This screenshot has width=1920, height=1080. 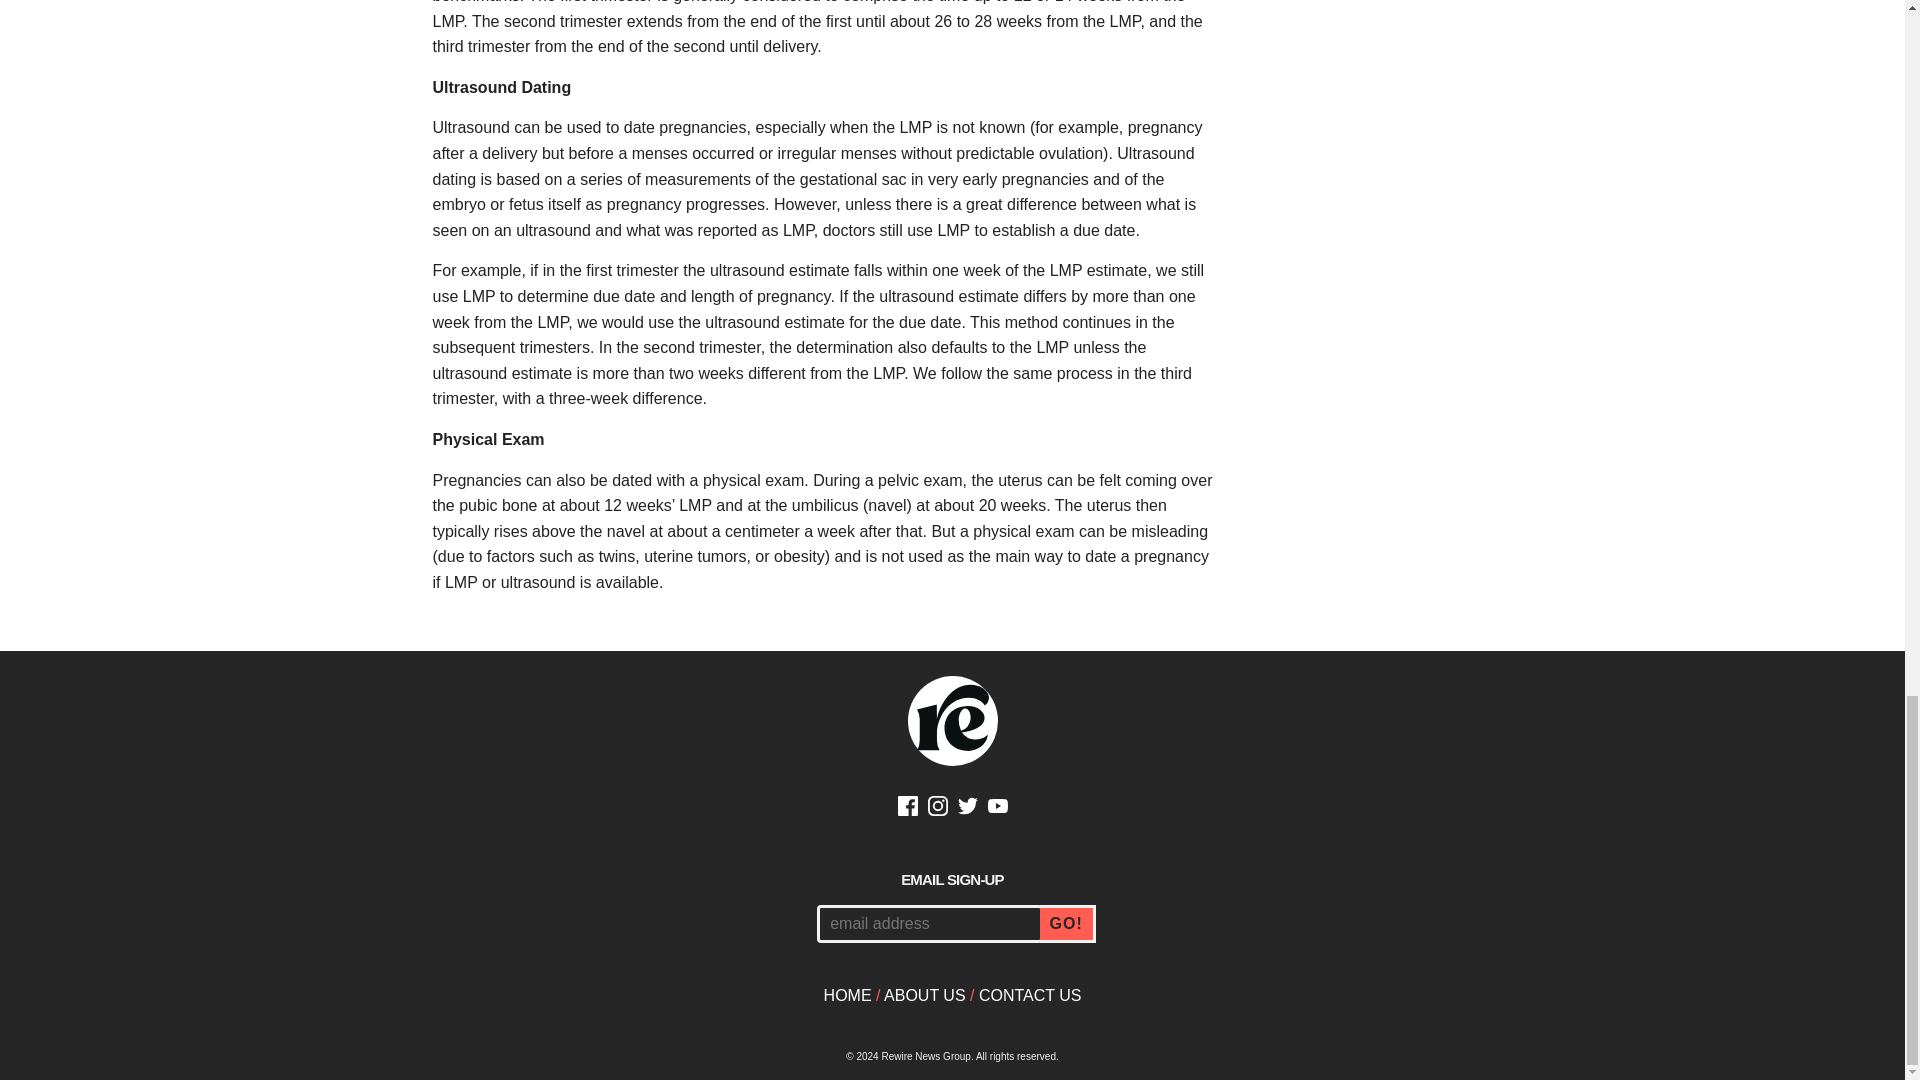 What do you see at coordinates (1068, 924) in the screenshot?
I see `GO!` at bounding box center [1068, 924].